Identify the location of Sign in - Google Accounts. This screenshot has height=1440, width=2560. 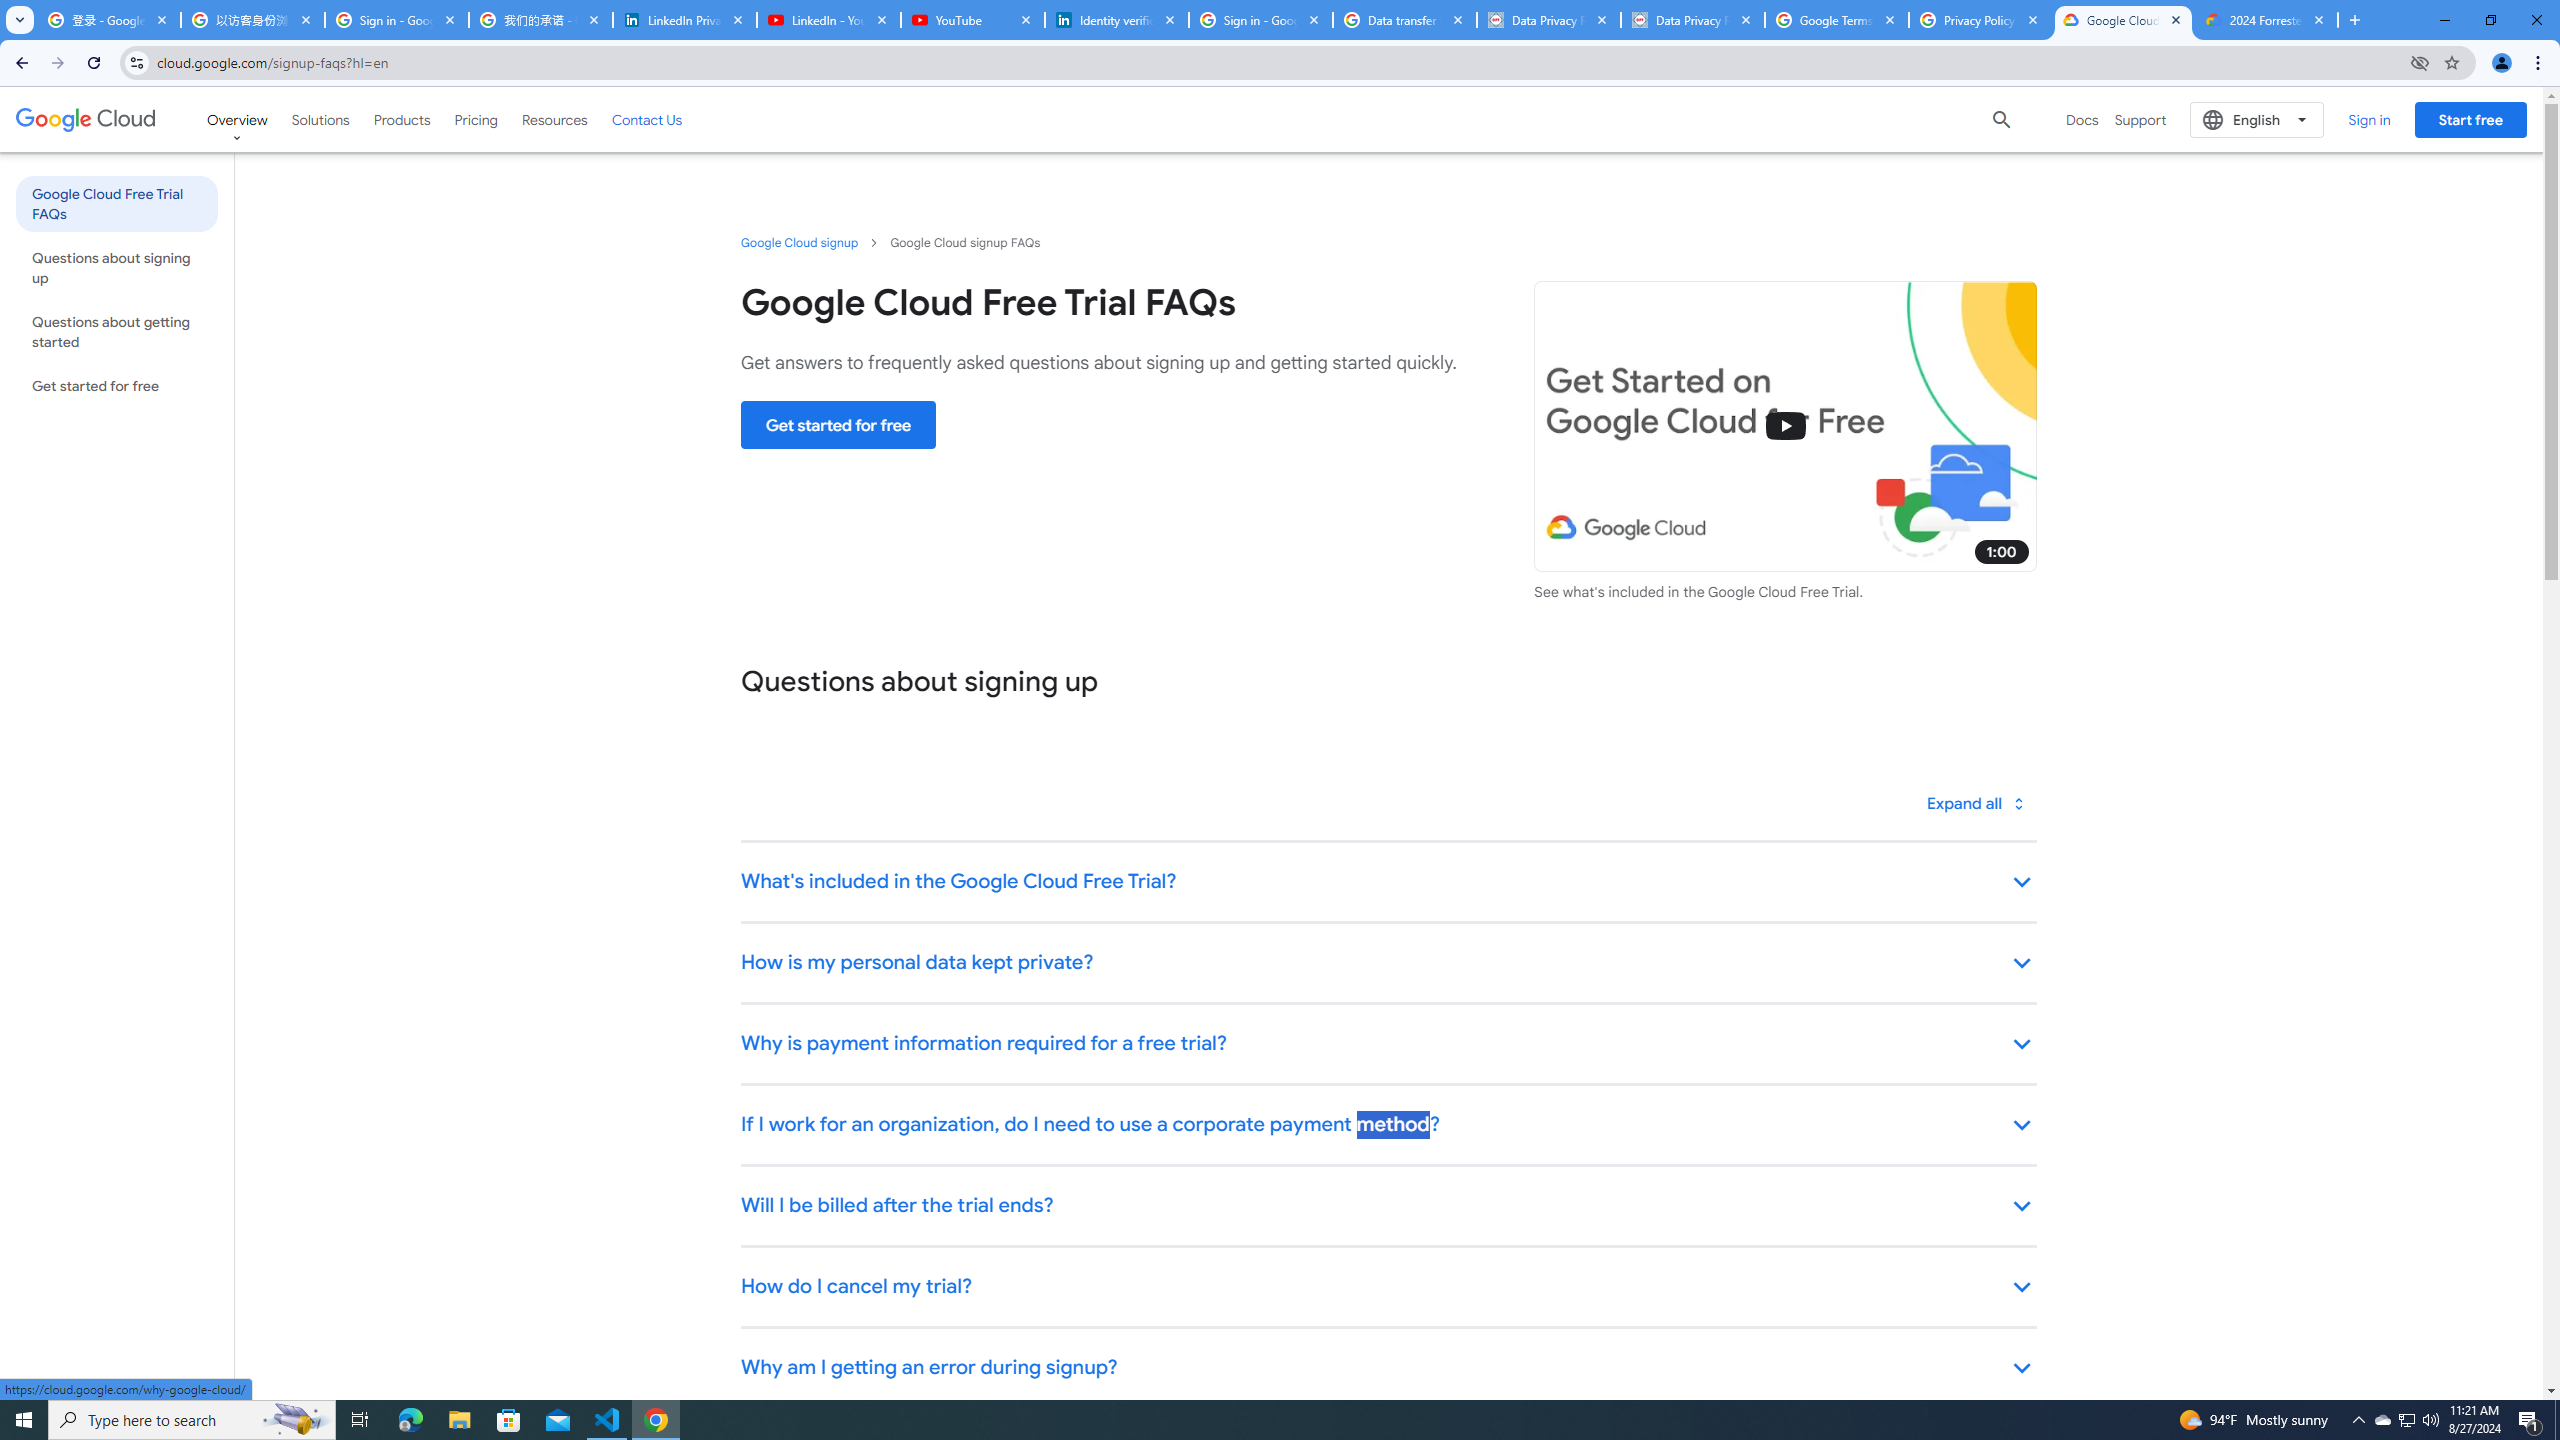
(1260, 20).